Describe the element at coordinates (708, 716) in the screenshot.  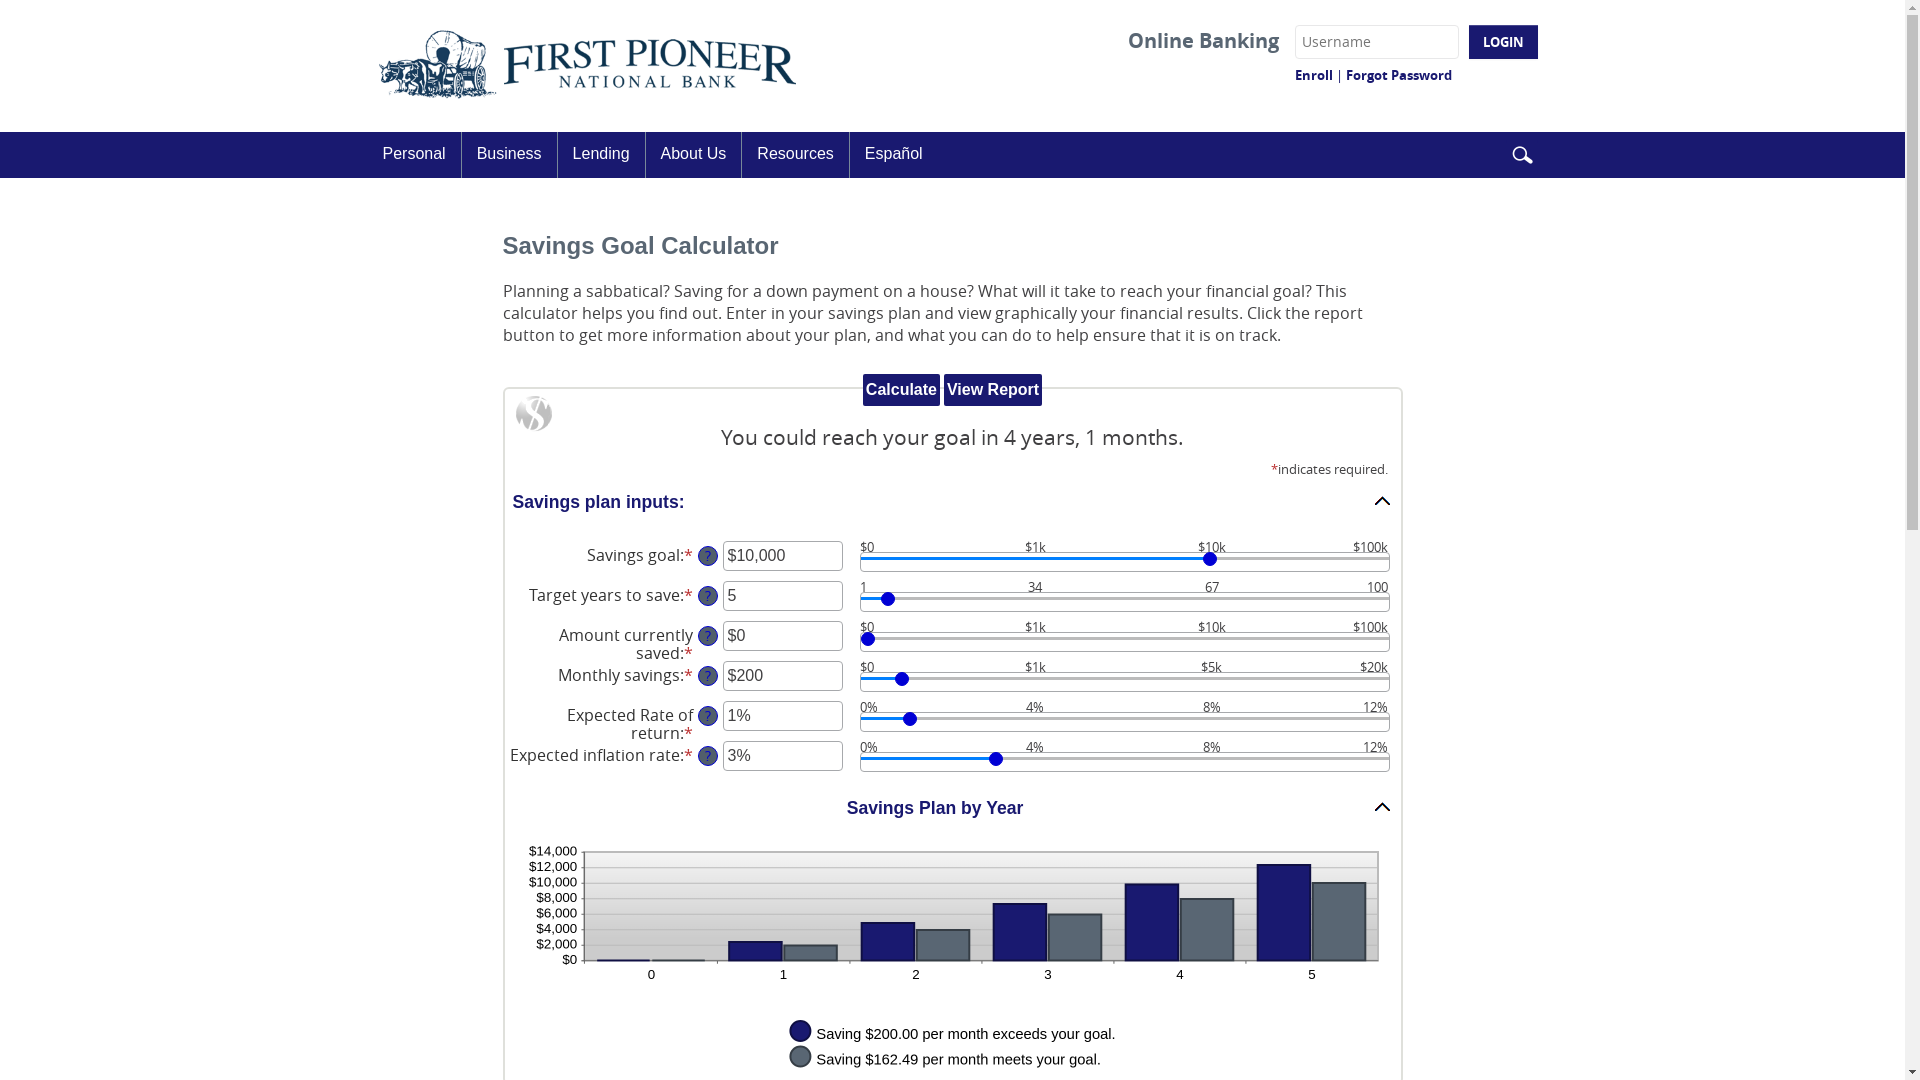
I see `?` at that location.